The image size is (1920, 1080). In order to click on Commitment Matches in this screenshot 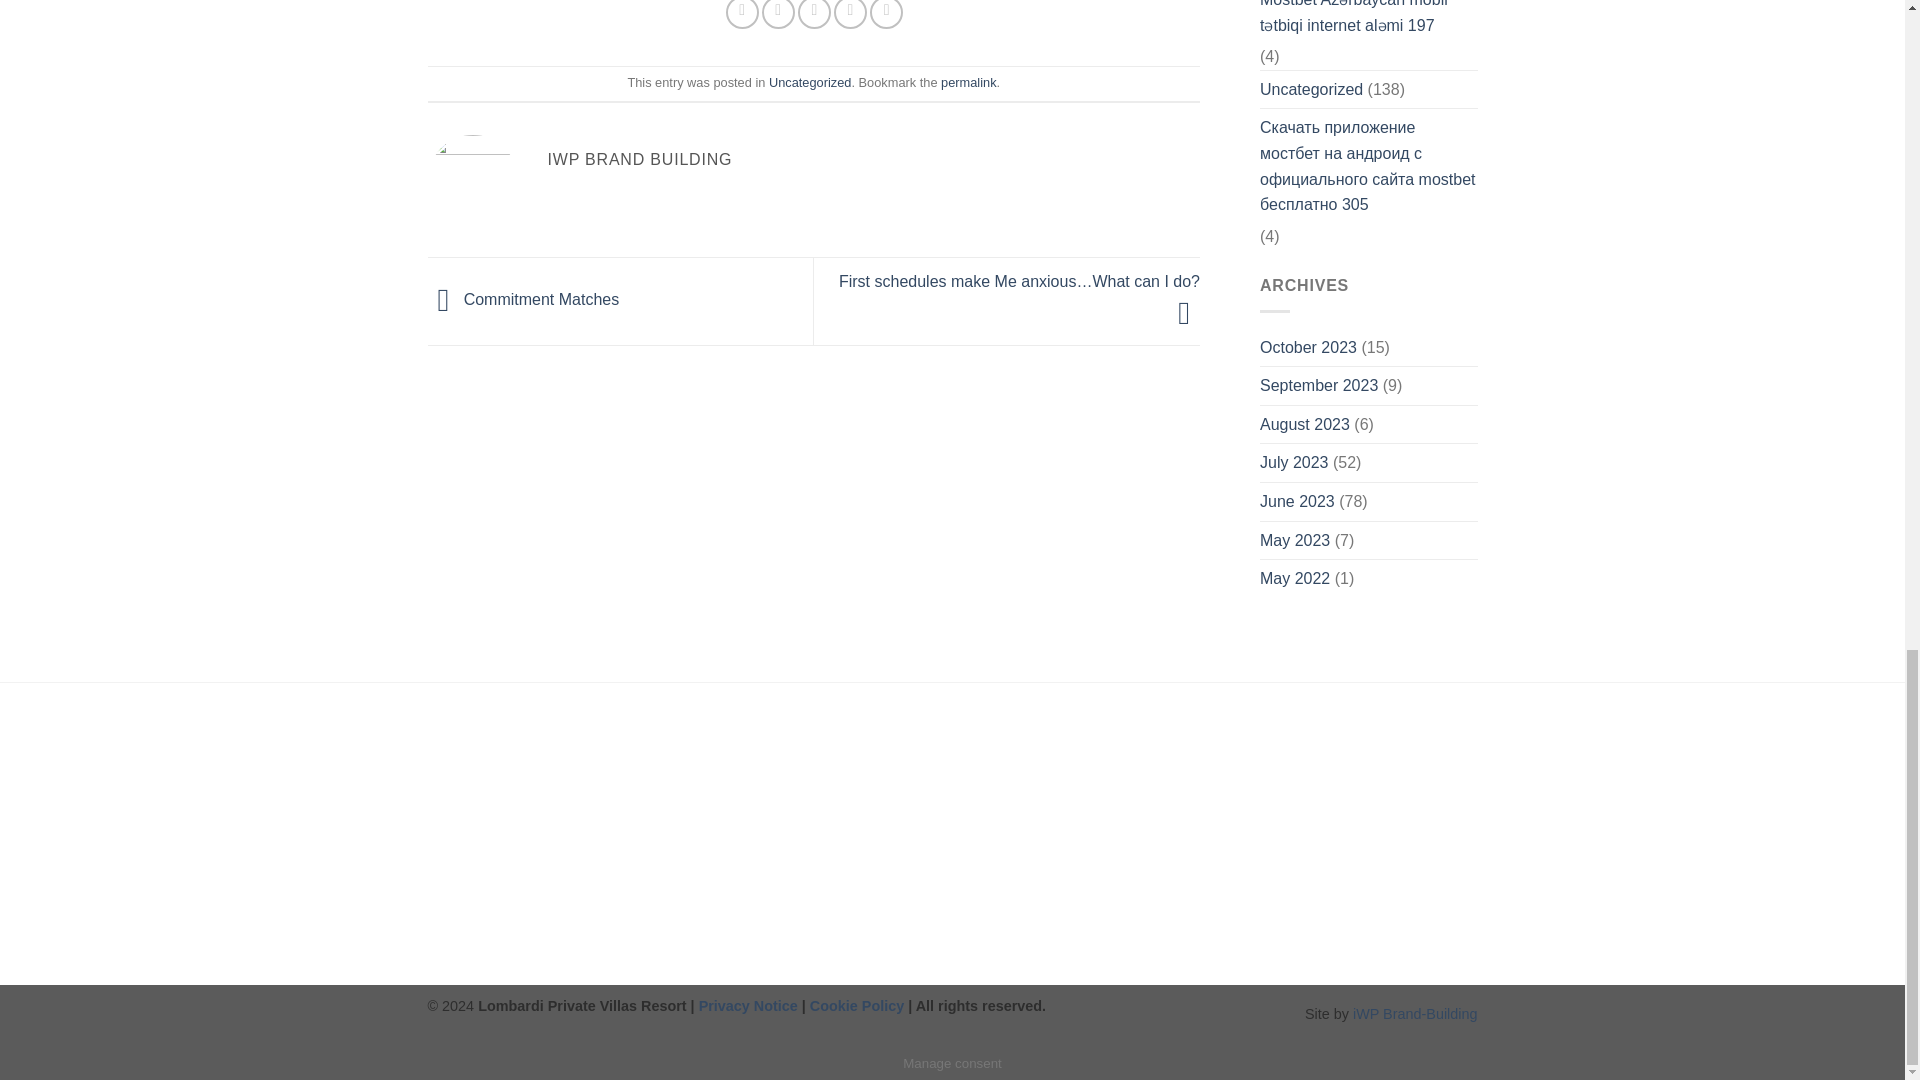, I will do `click(524, 300)`.